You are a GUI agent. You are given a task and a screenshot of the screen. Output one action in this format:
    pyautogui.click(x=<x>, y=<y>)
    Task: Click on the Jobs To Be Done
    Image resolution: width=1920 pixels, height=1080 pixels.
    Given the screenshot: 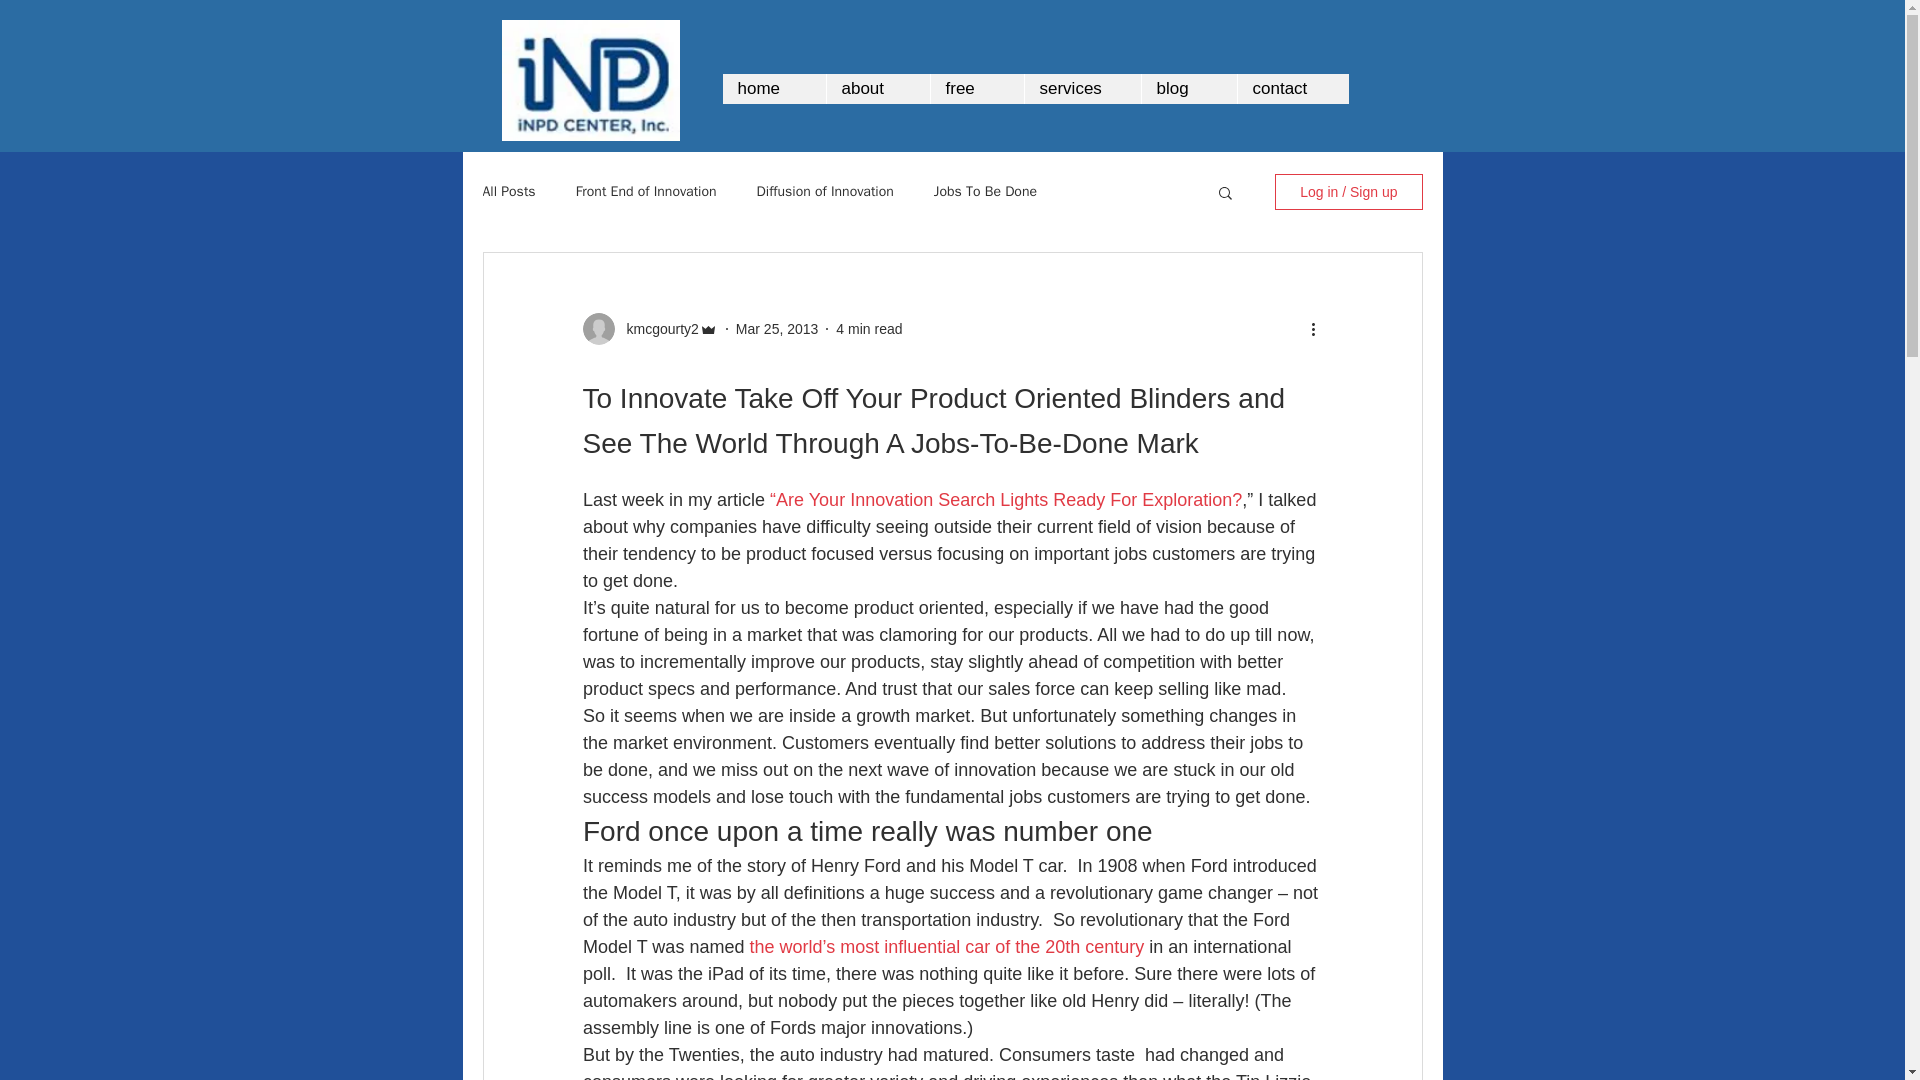 What is the action you would take?
    pyautogui.click(x=984, y=191)
    